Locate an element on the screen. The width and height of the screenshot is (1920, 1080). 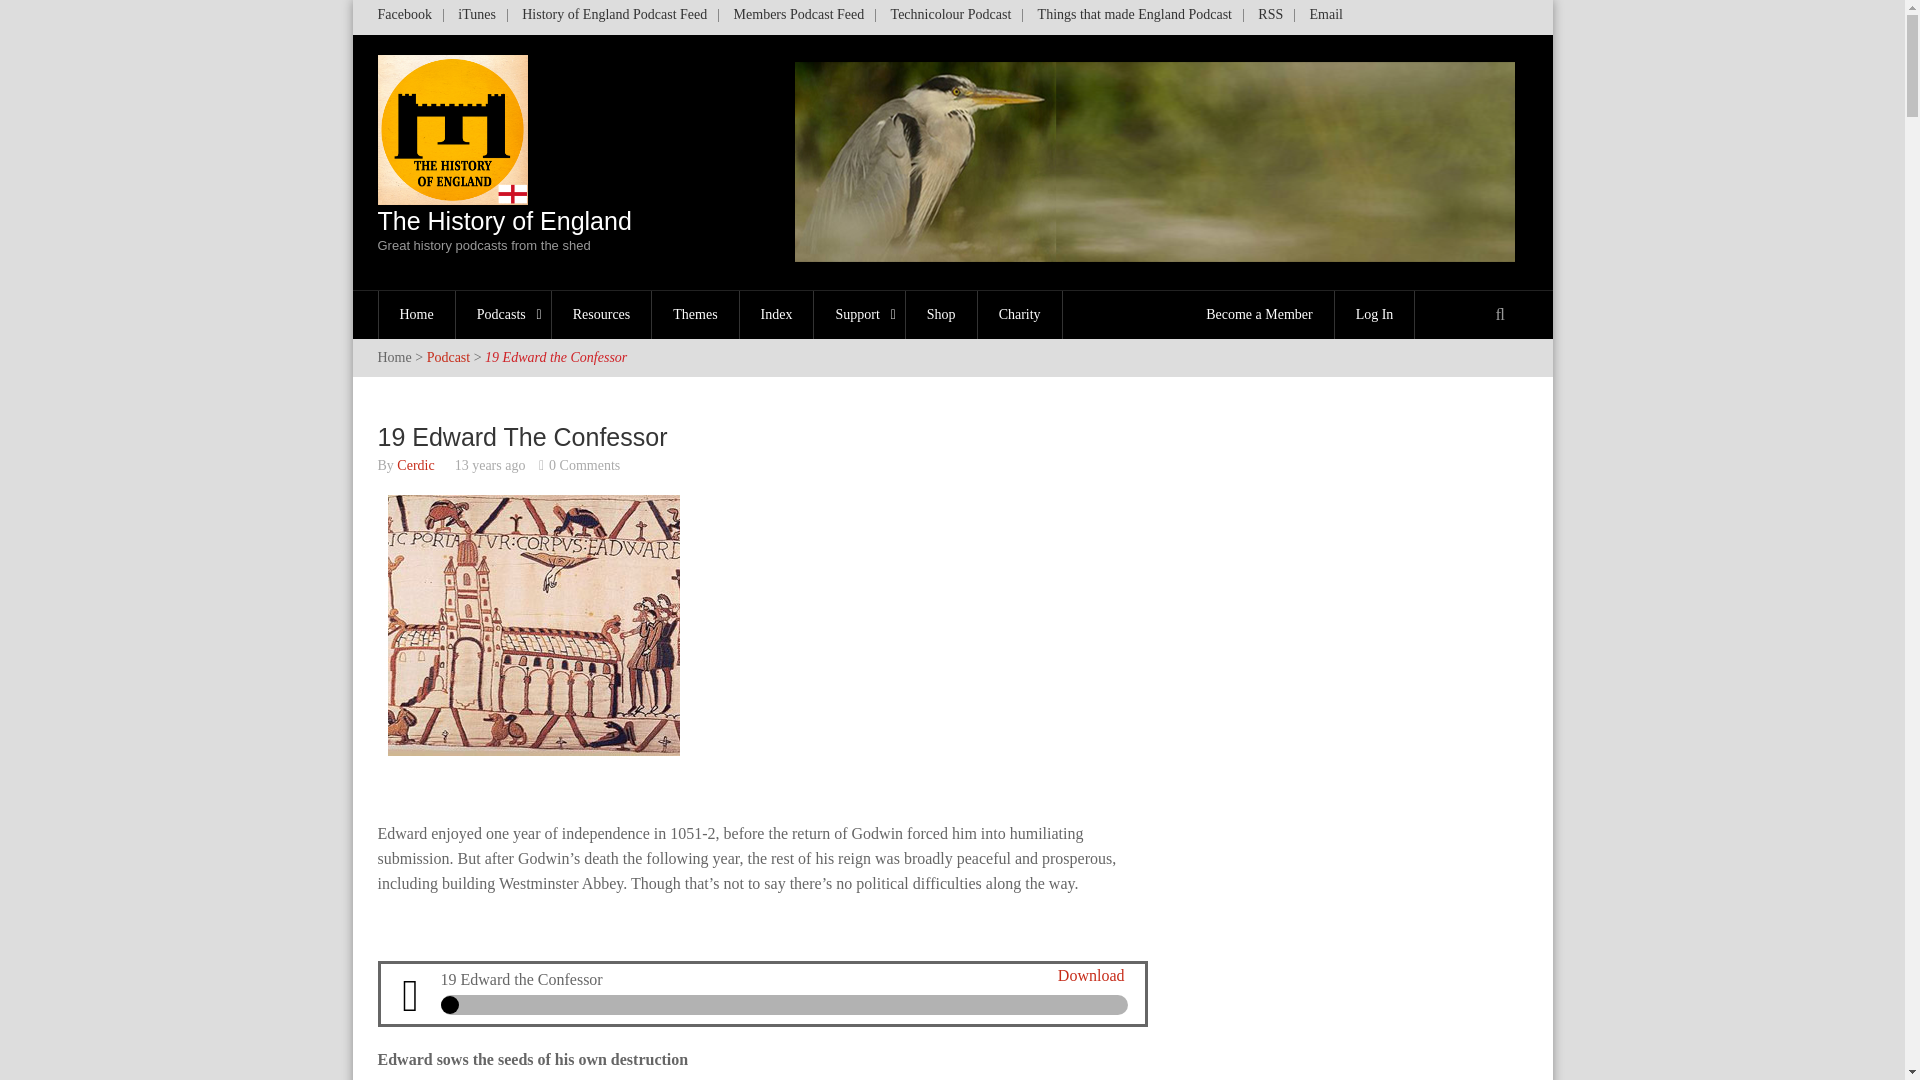
Facebook is located at coordinates (410, 18).